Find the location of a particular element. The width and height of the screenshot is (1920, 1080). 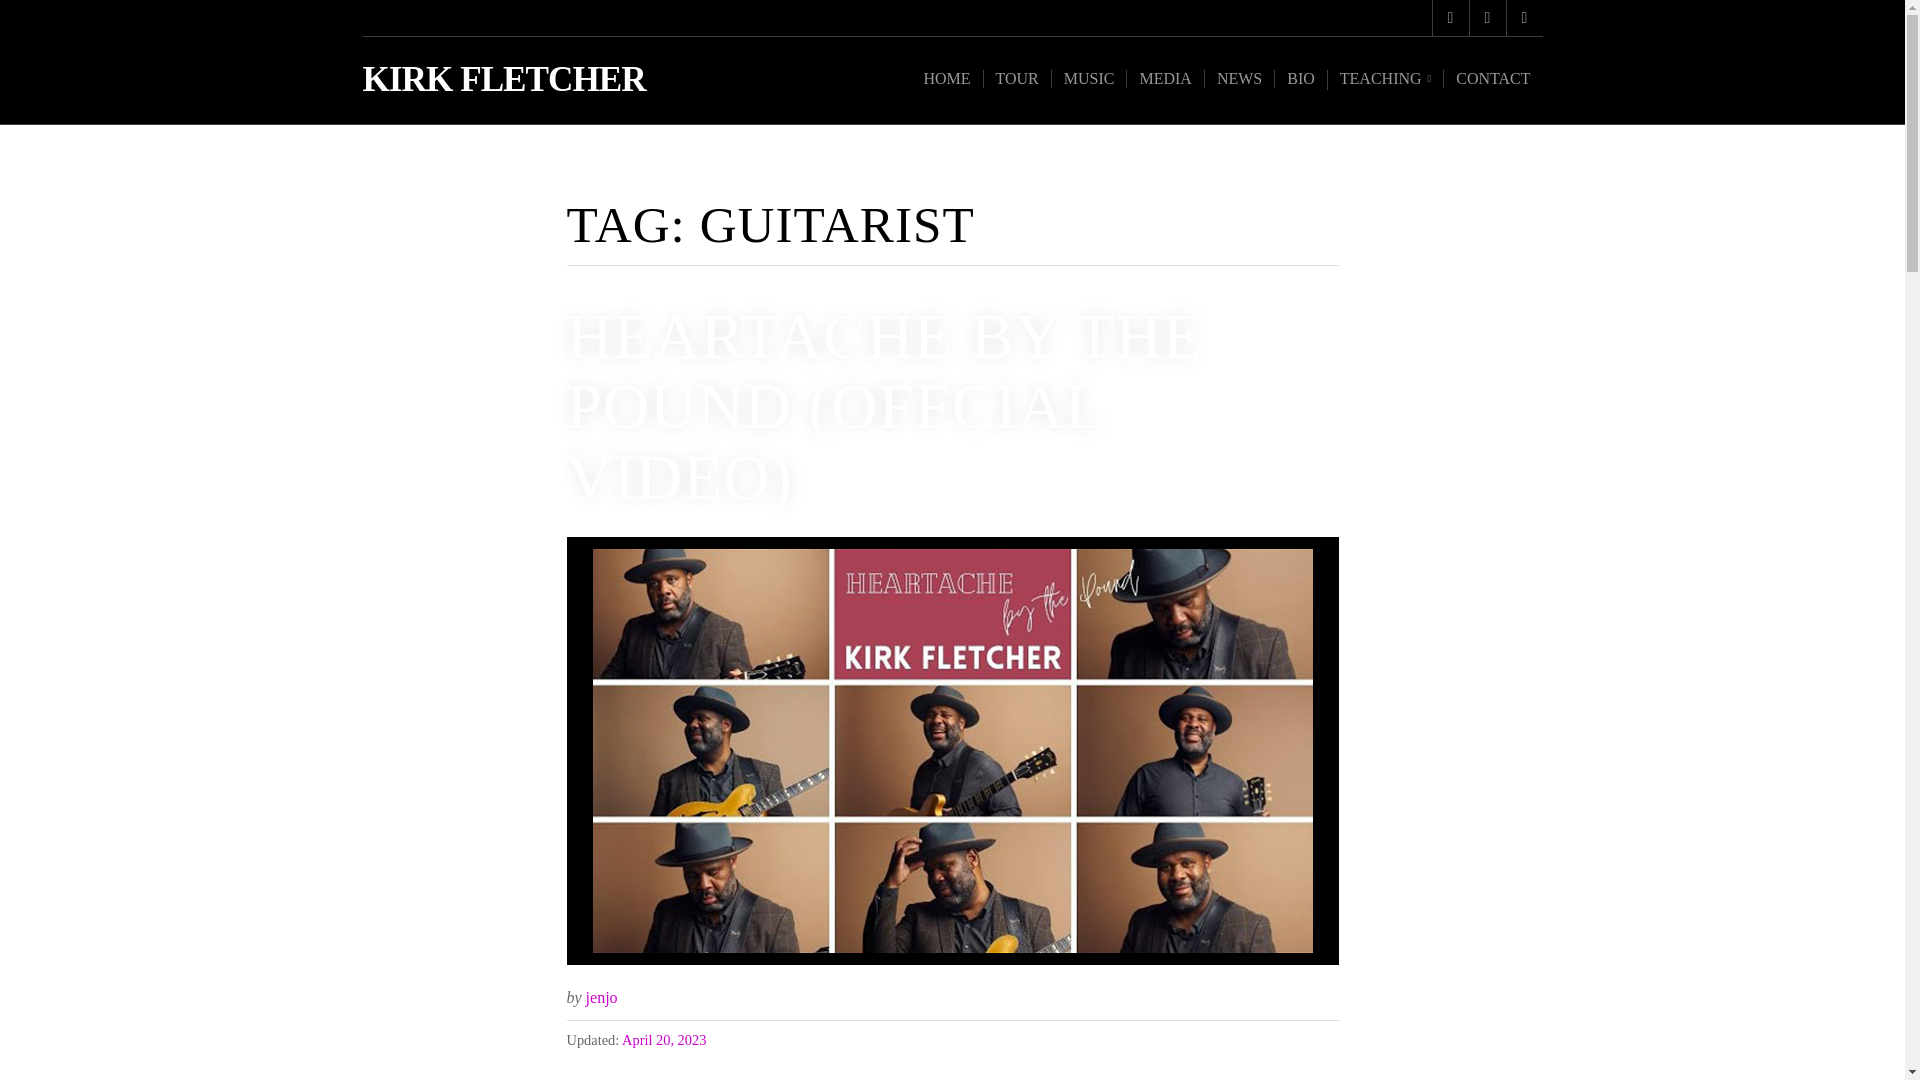

jenjo is located at coordinates (602, 997).